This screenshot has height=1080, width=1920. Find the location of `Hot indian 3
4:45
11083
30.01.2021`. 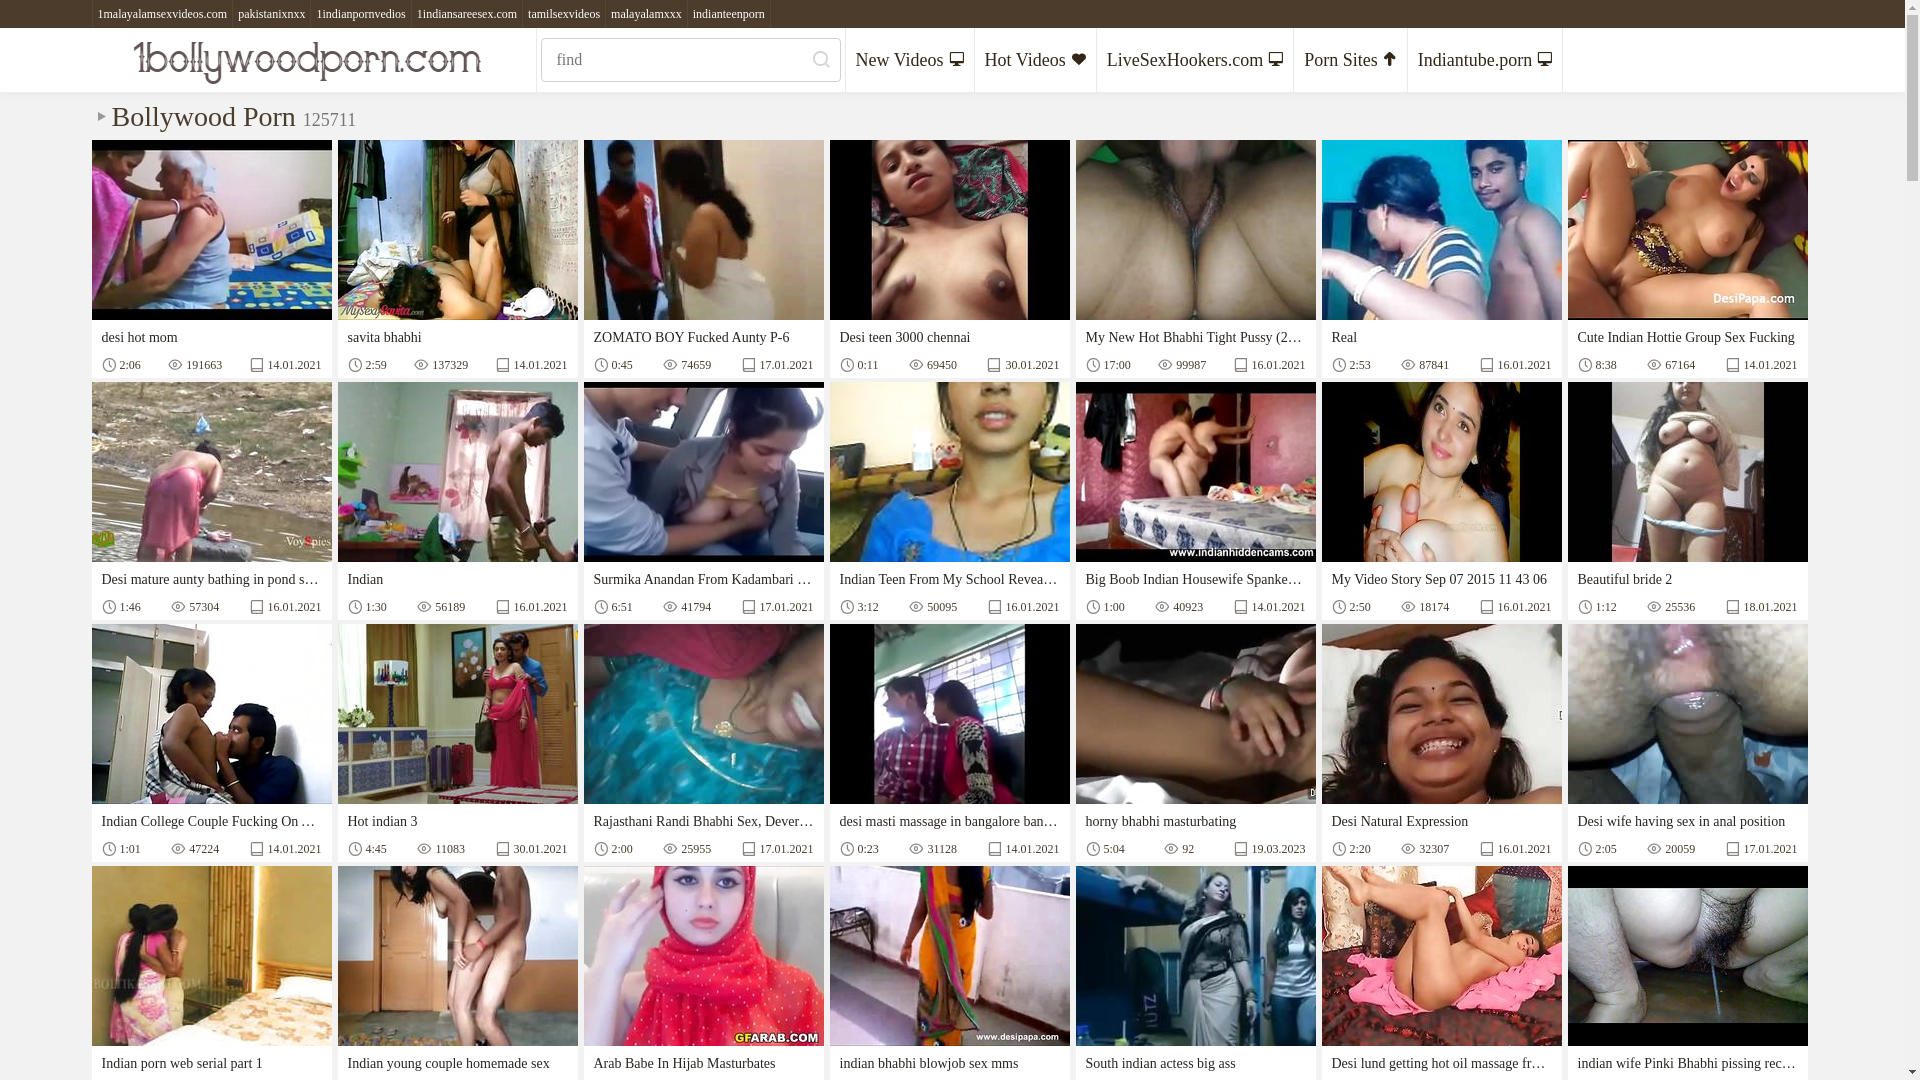

Hot indian 3
4:45
11083
30.01.2021 is located at coordinates (458, 742).